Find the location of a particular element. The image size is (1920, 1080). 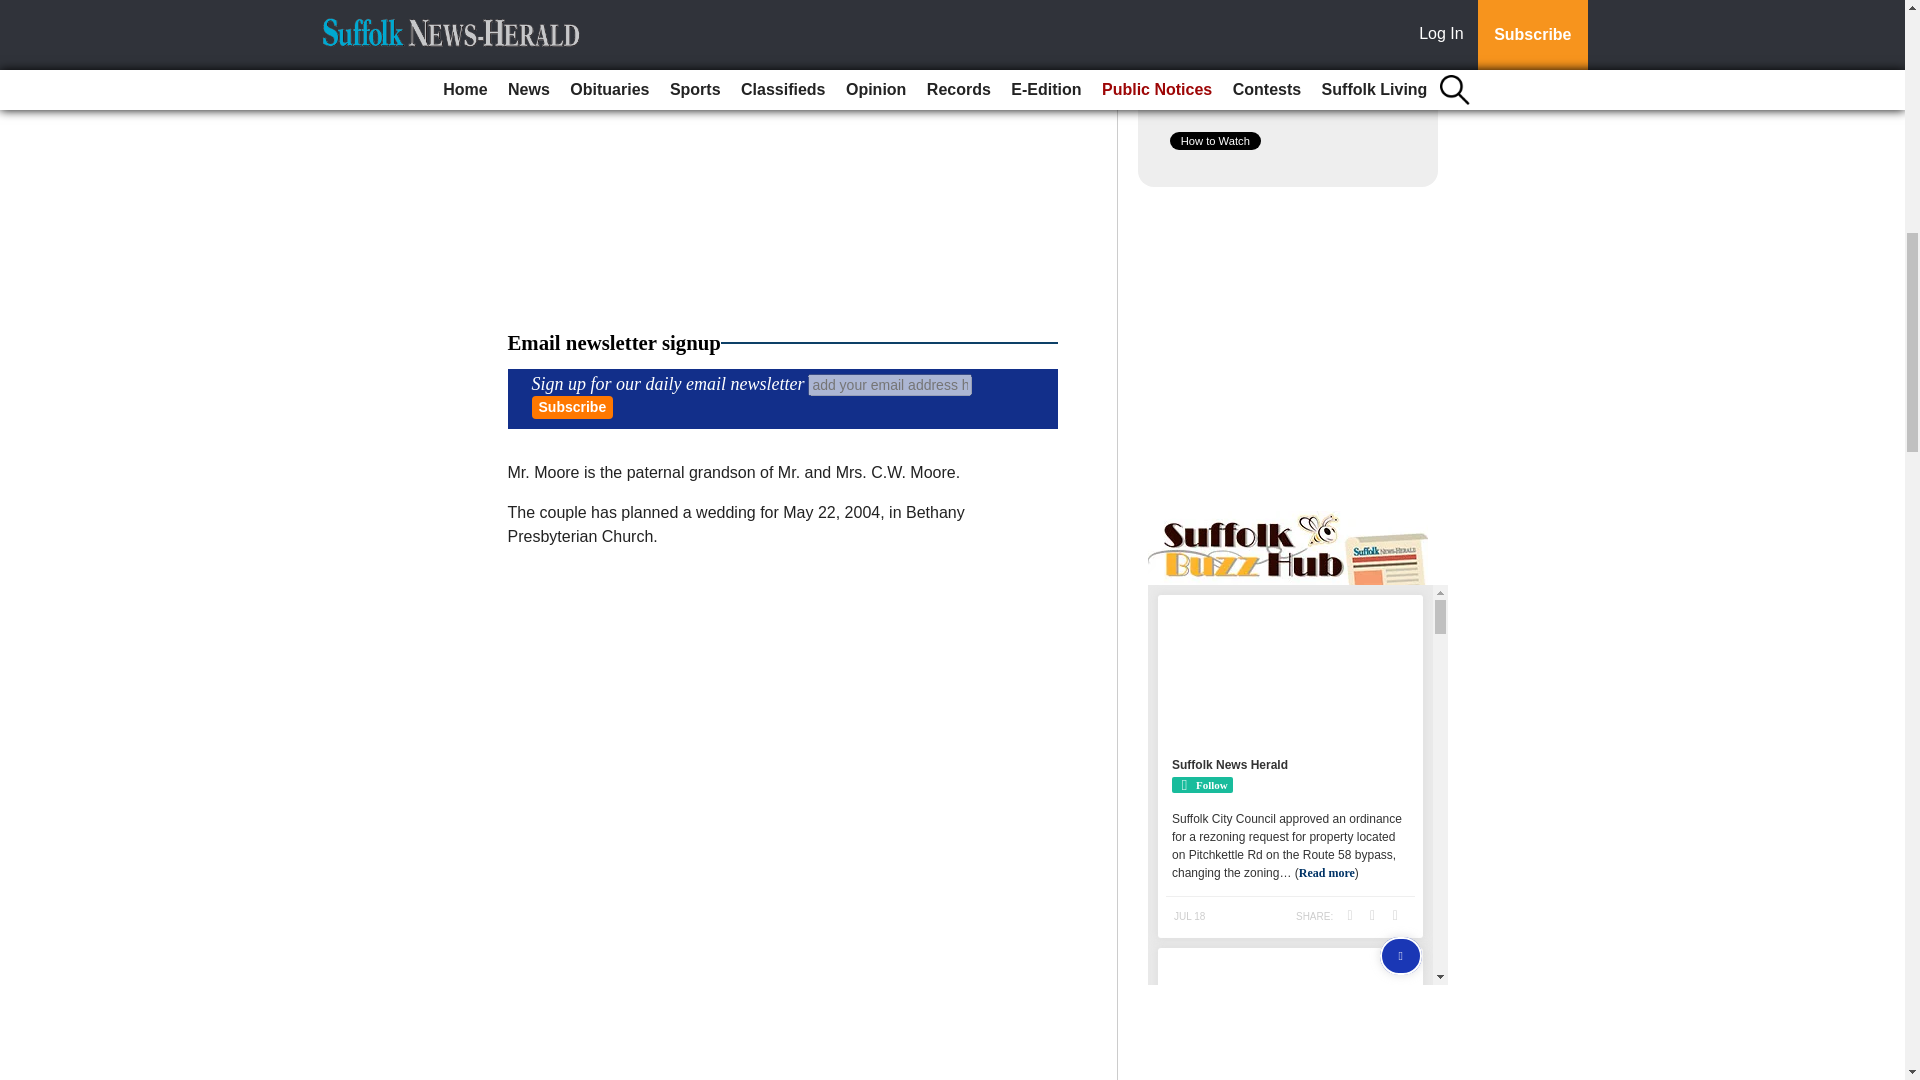

How to Watch is located at coordinates (1215, 140).